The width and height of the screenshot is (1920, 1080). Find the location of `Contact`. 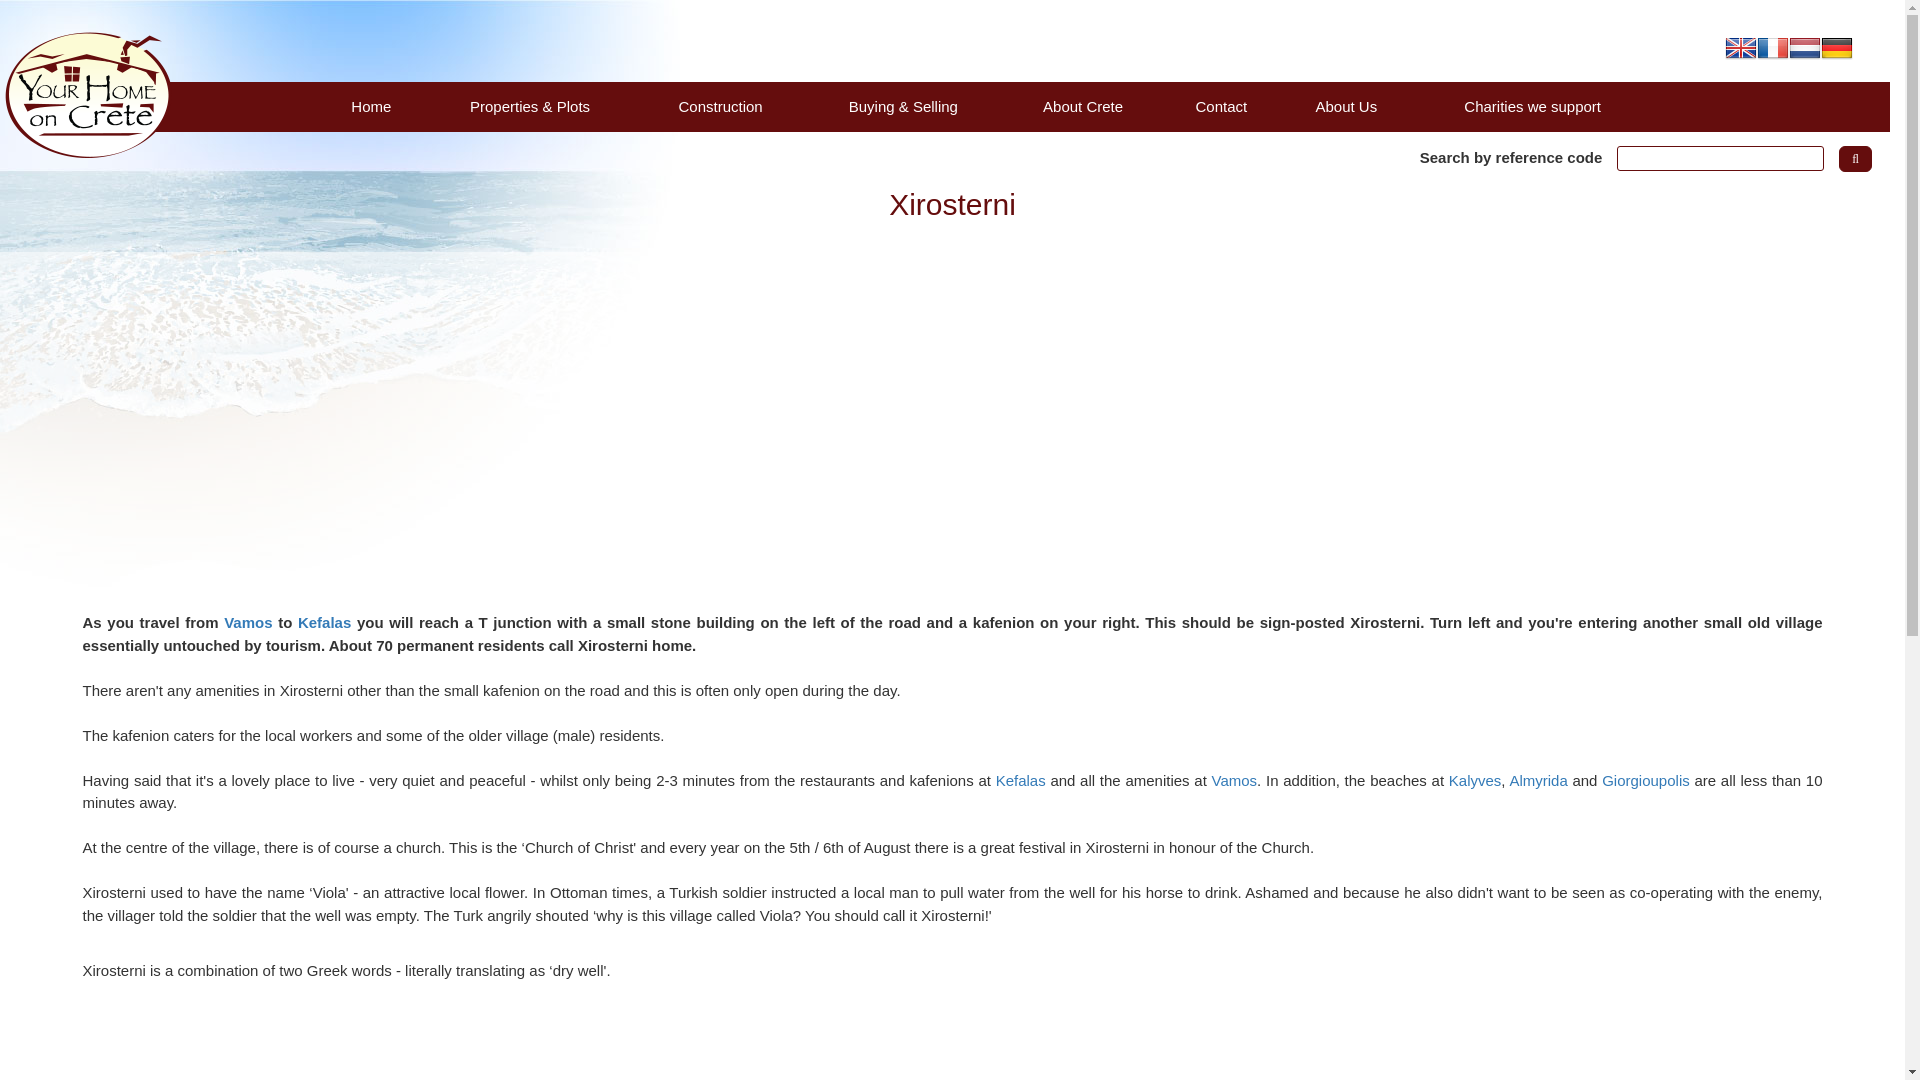

Contact is located at coordinates (1220, 106).